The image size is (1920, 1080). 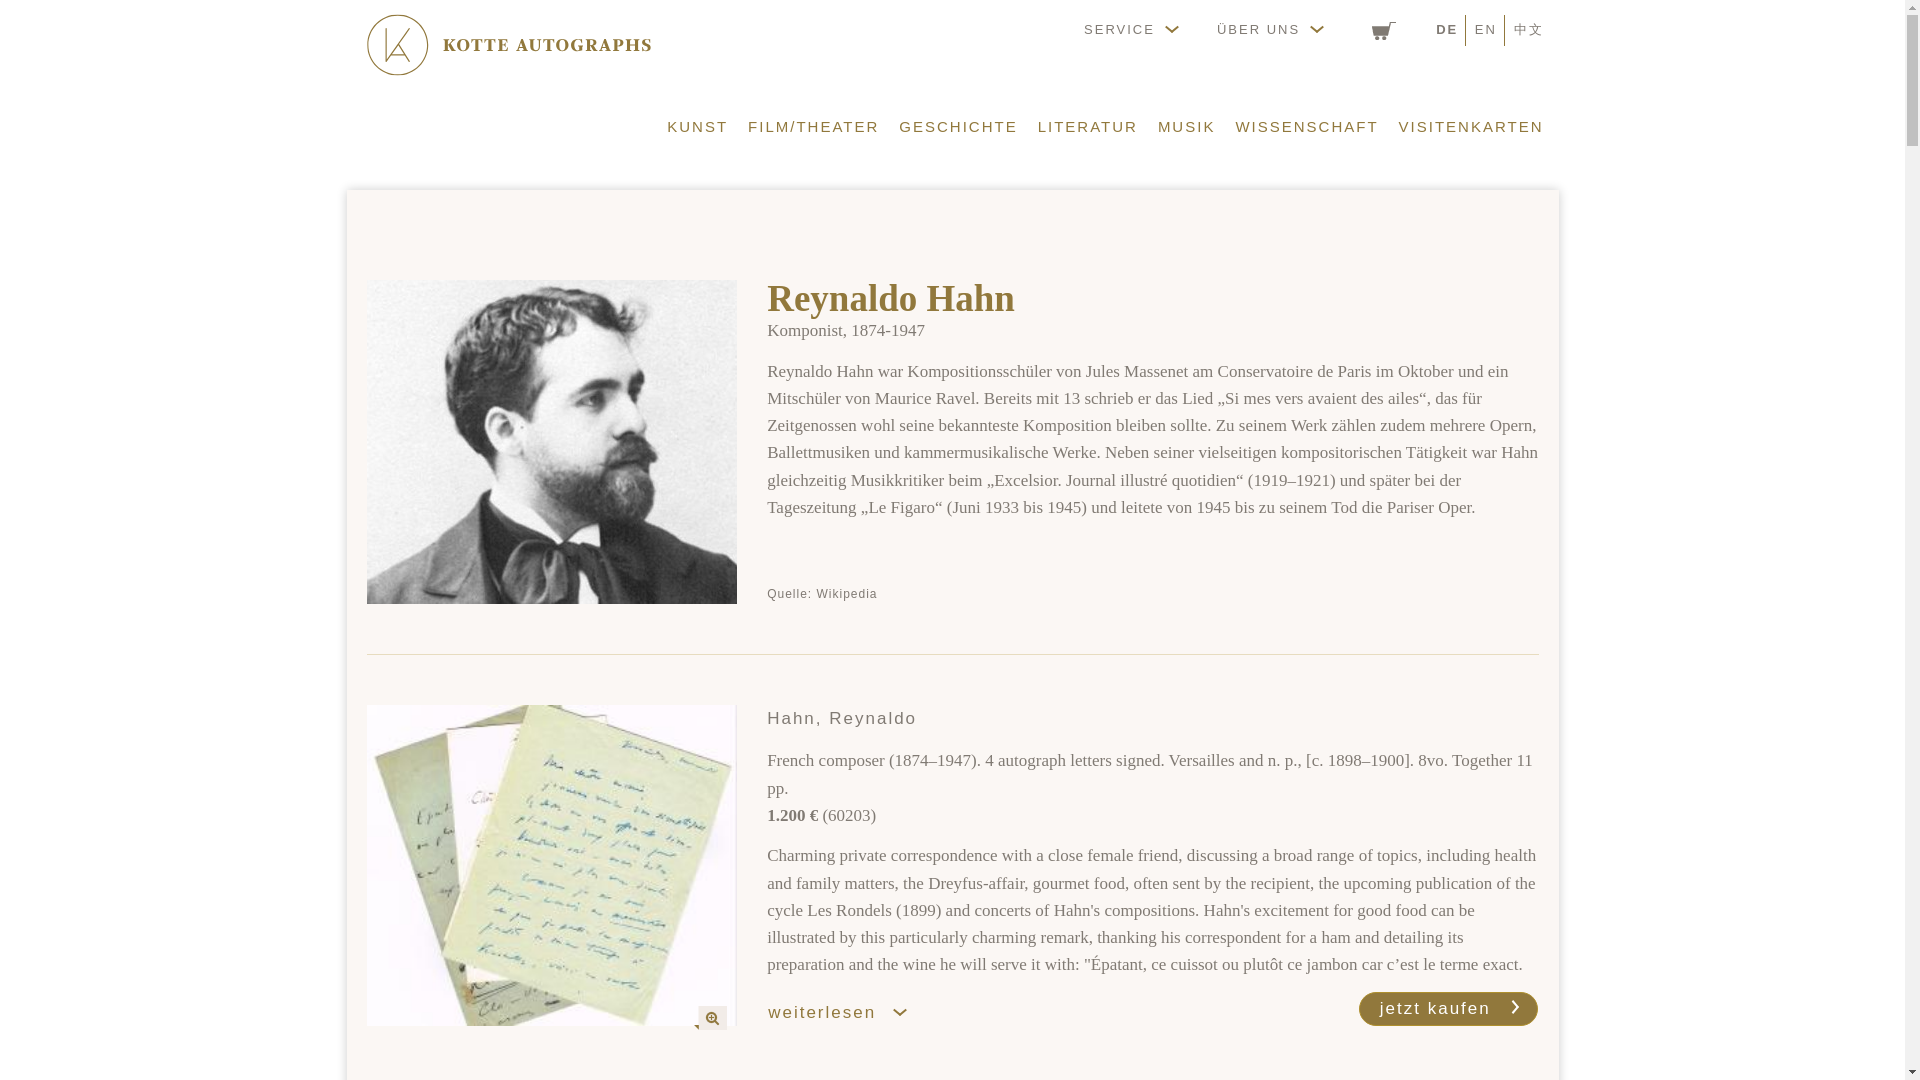 I want to click on weiterlesen, so click(x=848, y=1012).